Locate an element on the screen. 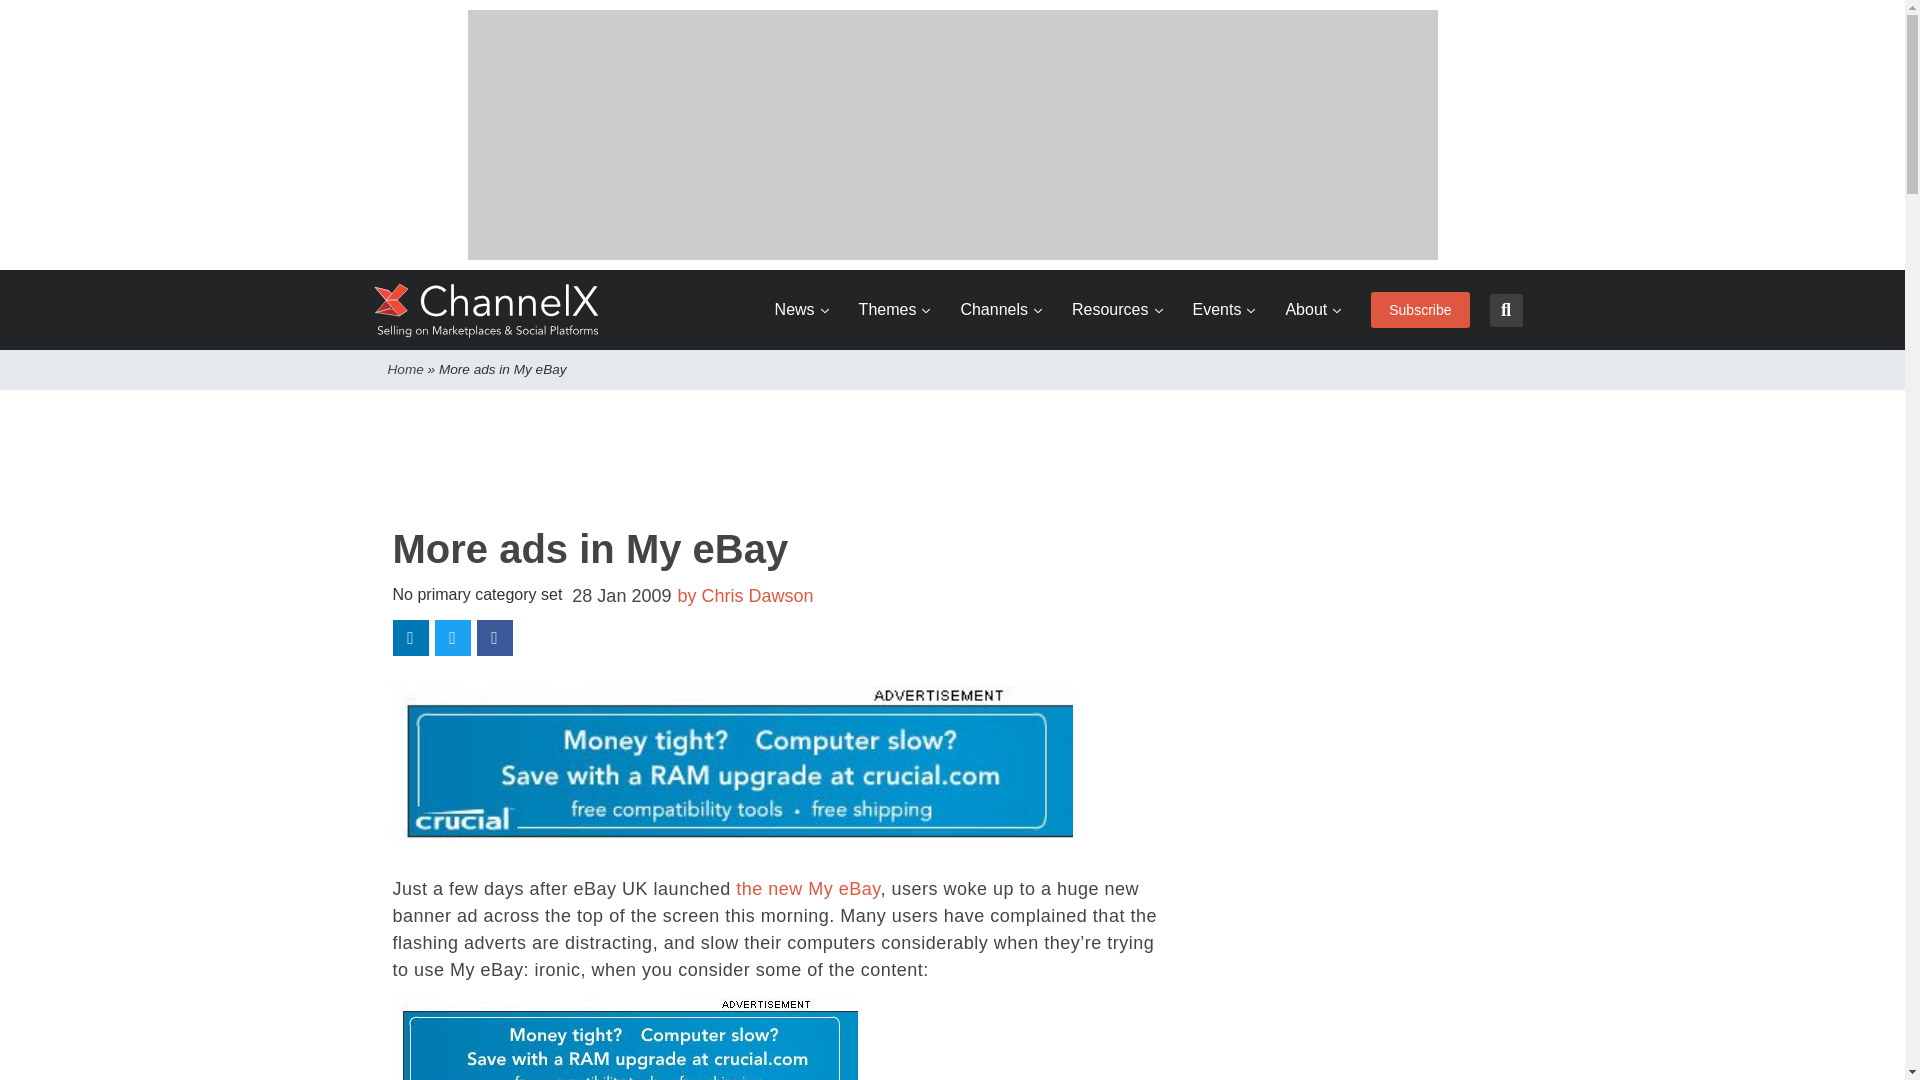 The image size is (1920, 1080). Themes is located at coordinates (894, 310).